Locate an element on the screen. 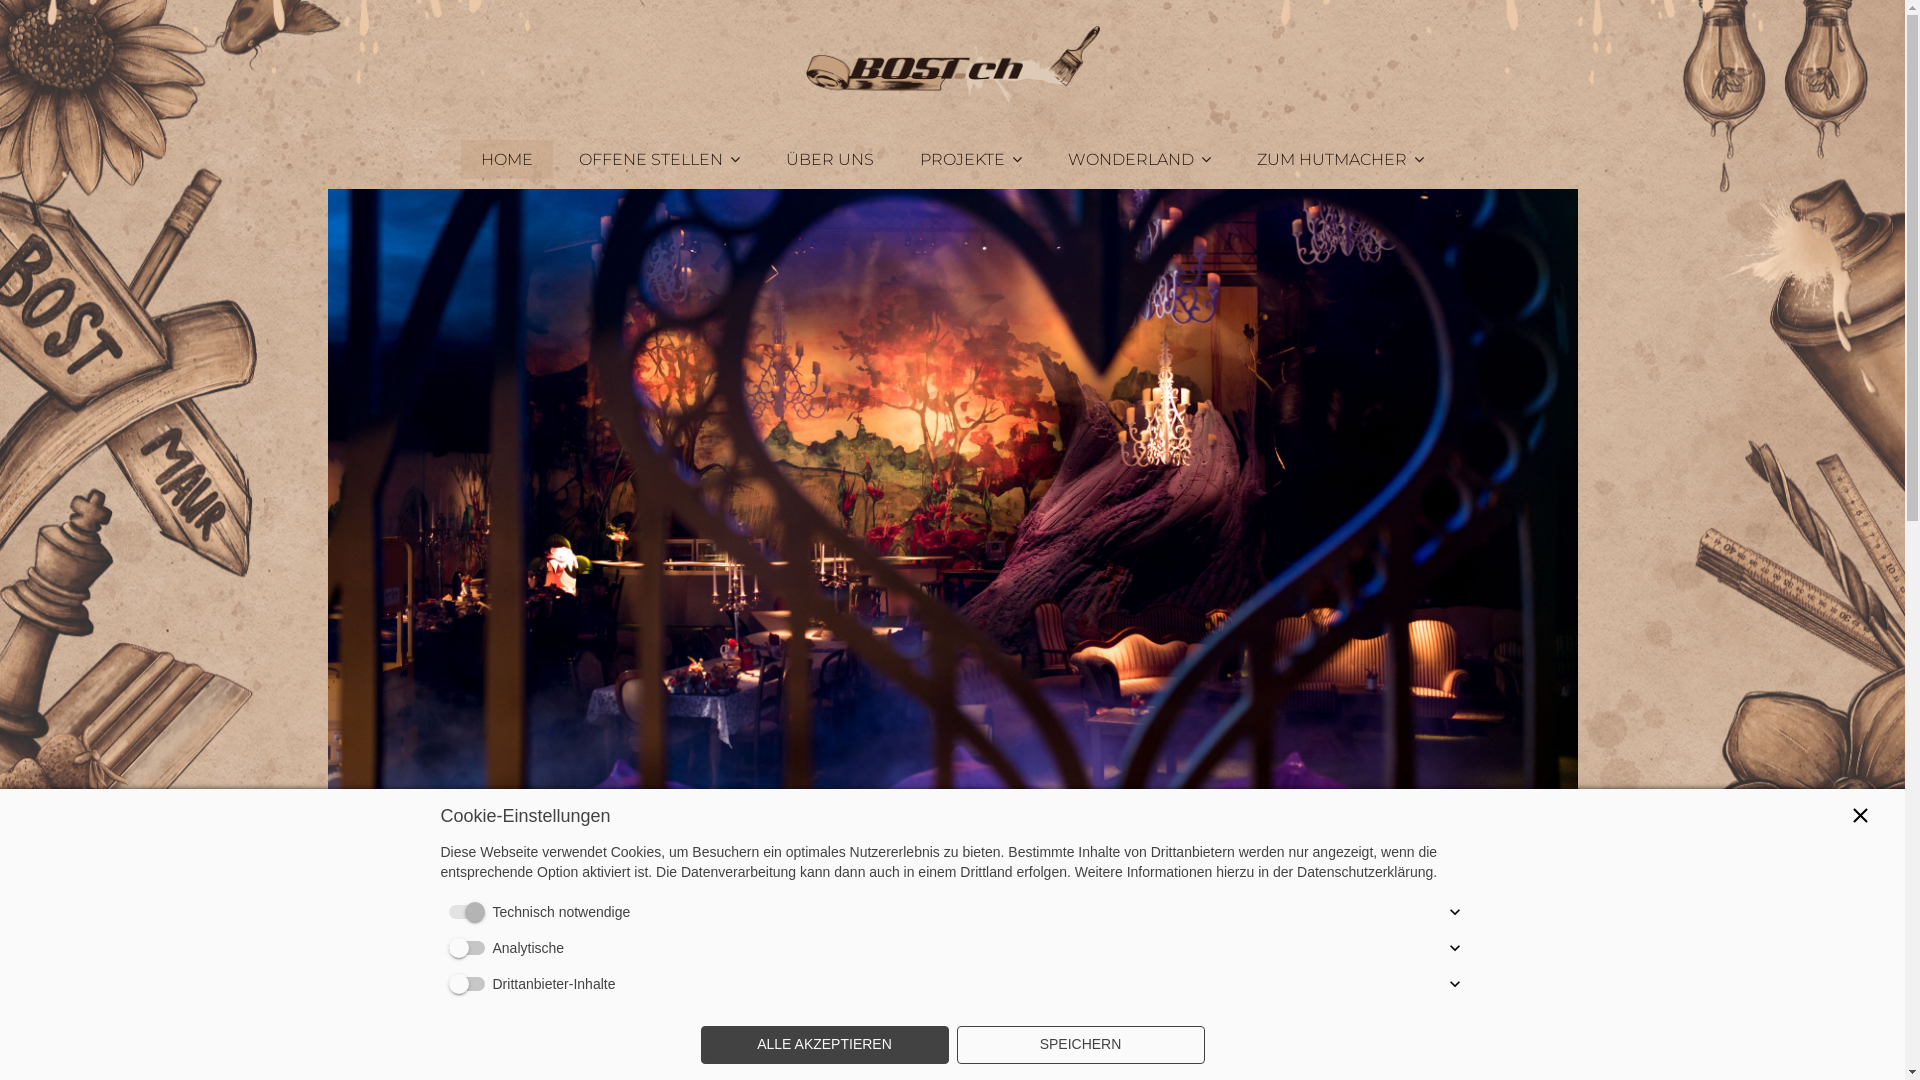 The image size is (1920, 1080). WONDERLAND is located at coordinates (1140, 160).